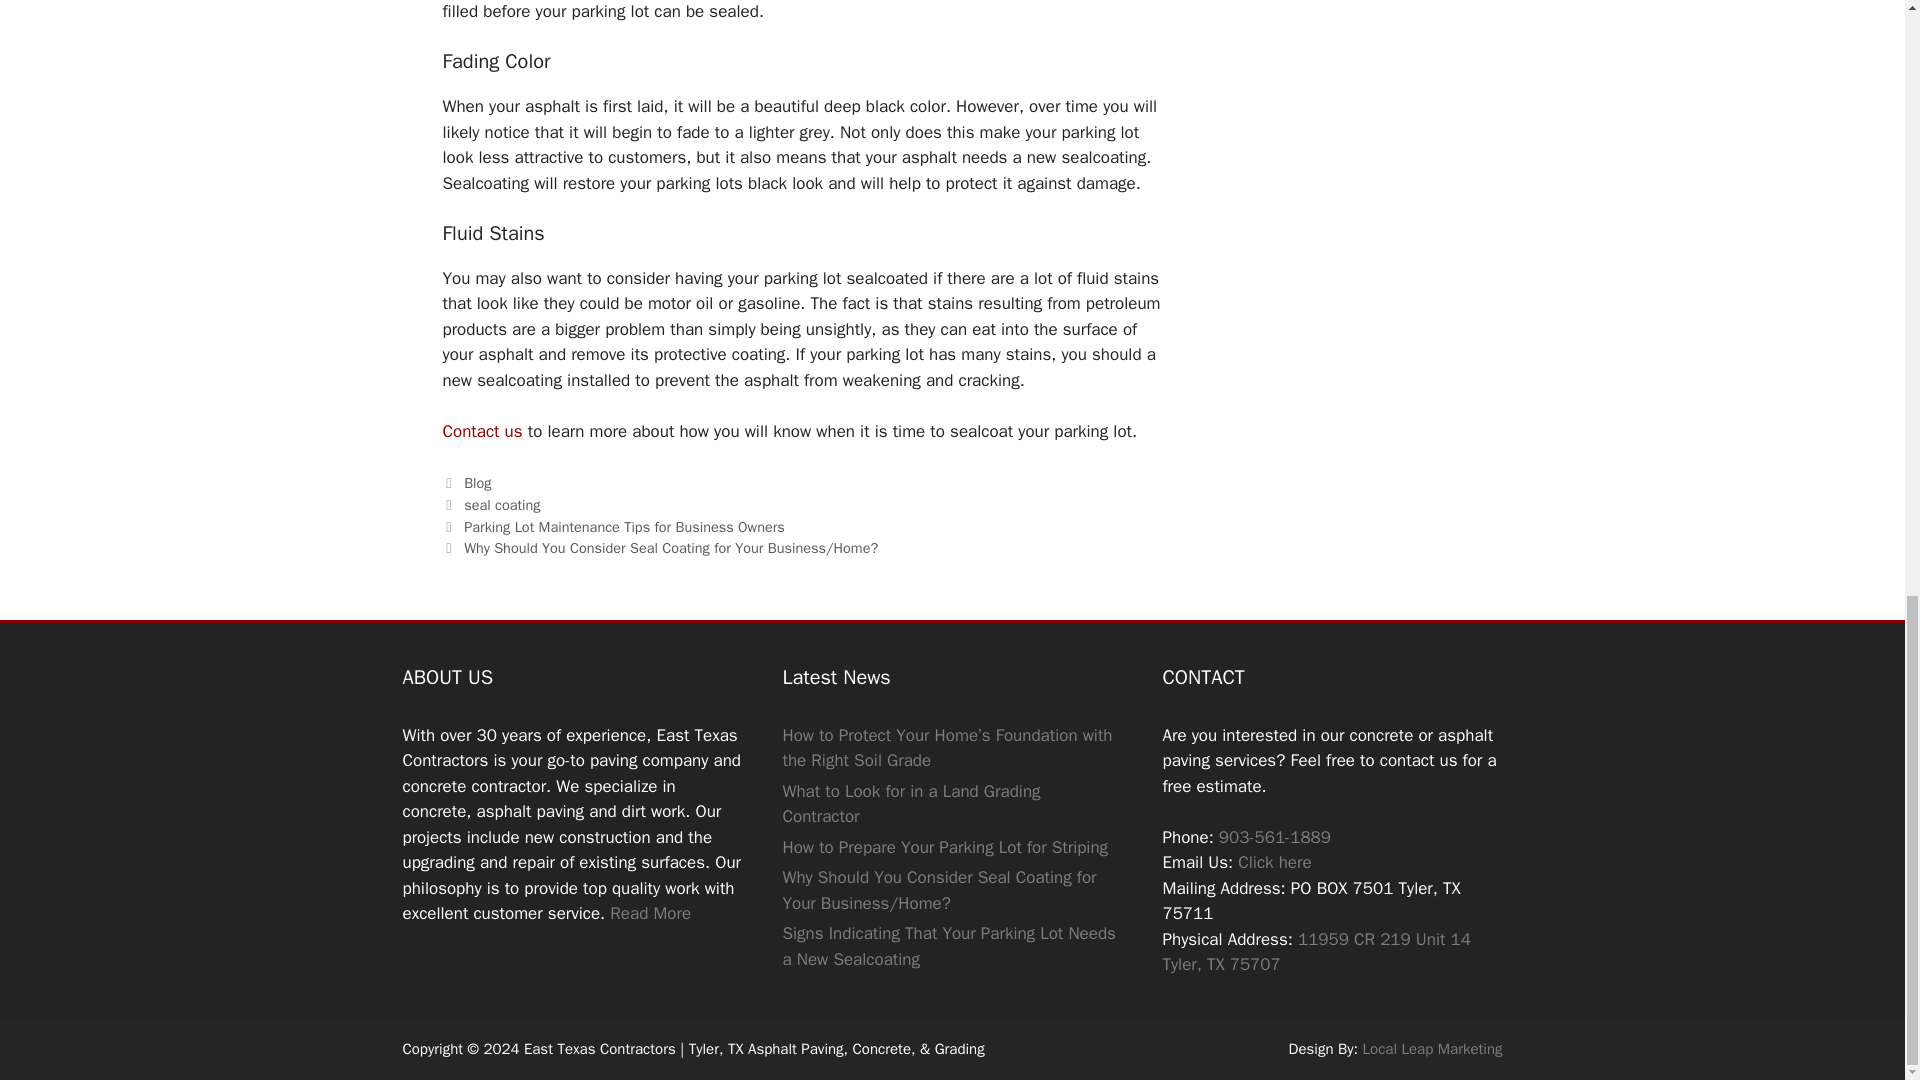  I want to click on Read More, so click(650, 913).